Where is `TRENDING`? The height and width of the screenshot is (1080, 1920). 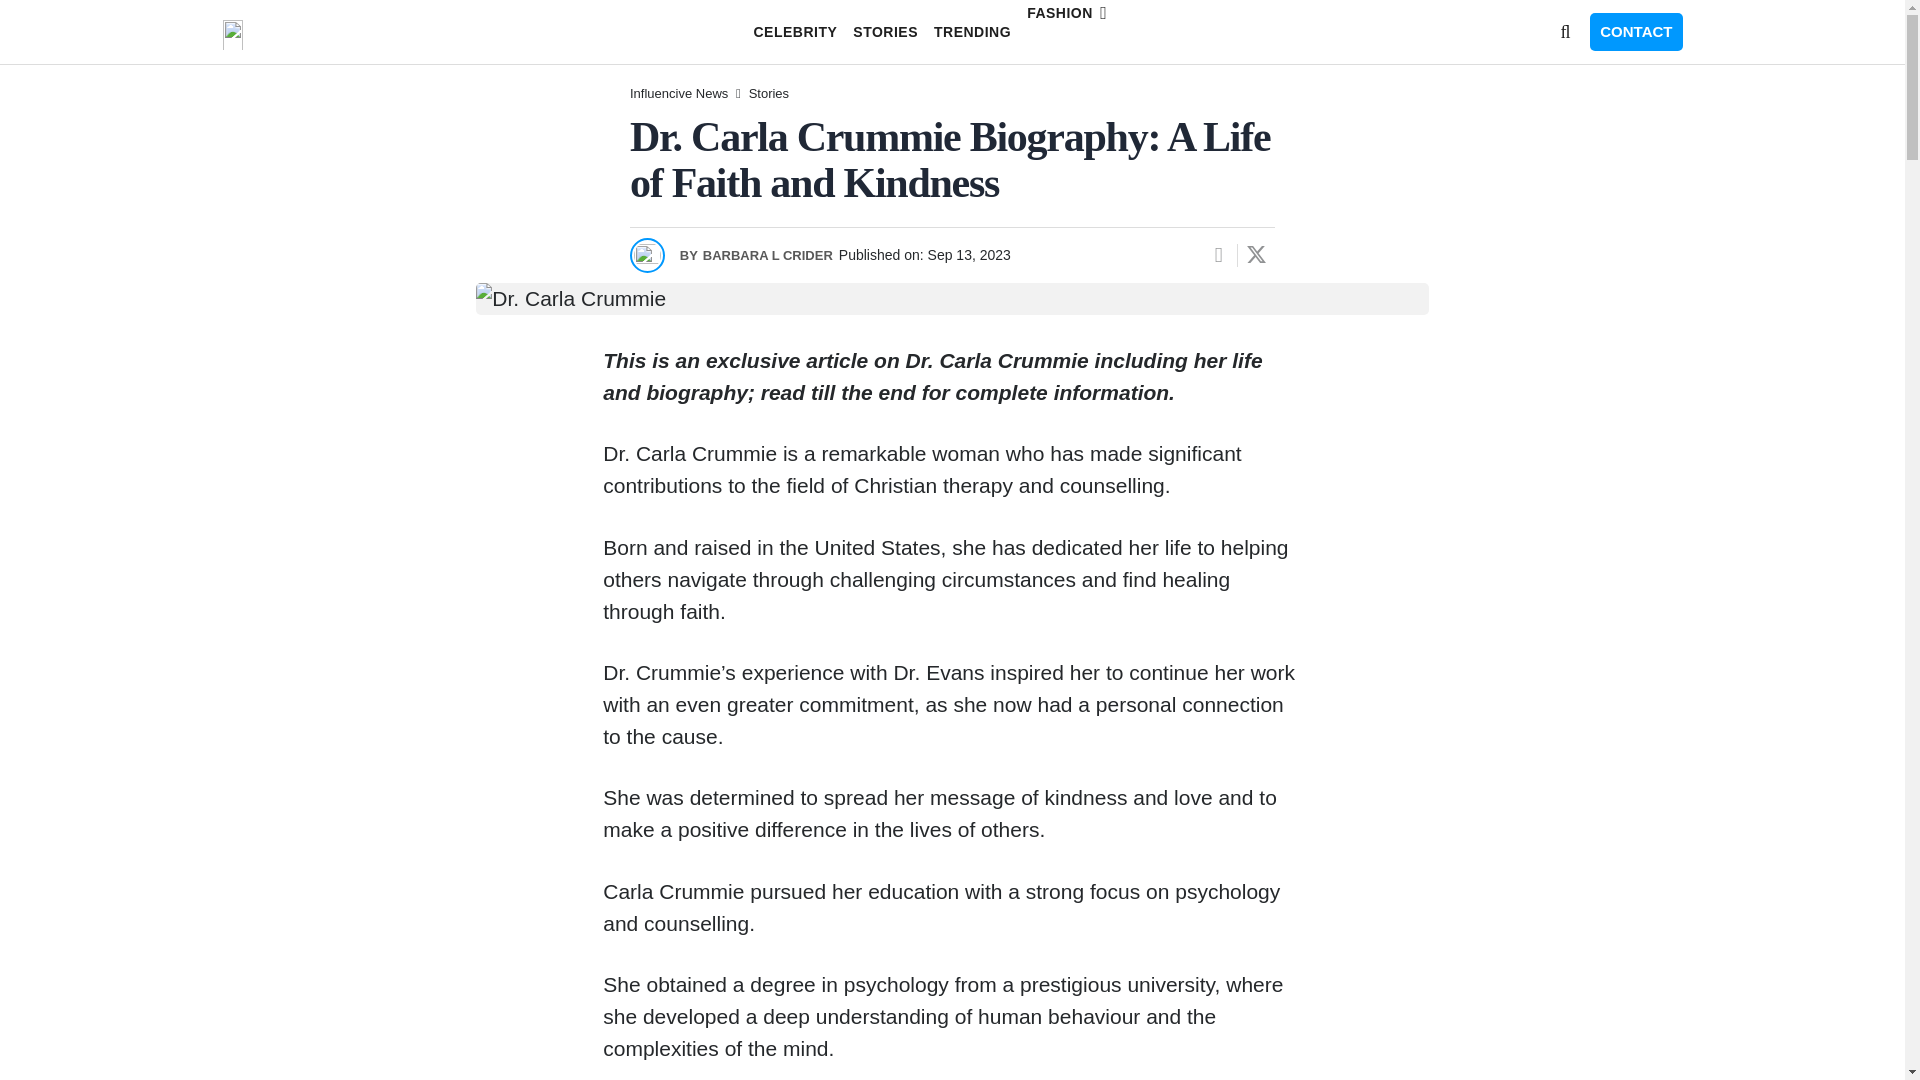
TRENDING is located at coordinates (972, 32).